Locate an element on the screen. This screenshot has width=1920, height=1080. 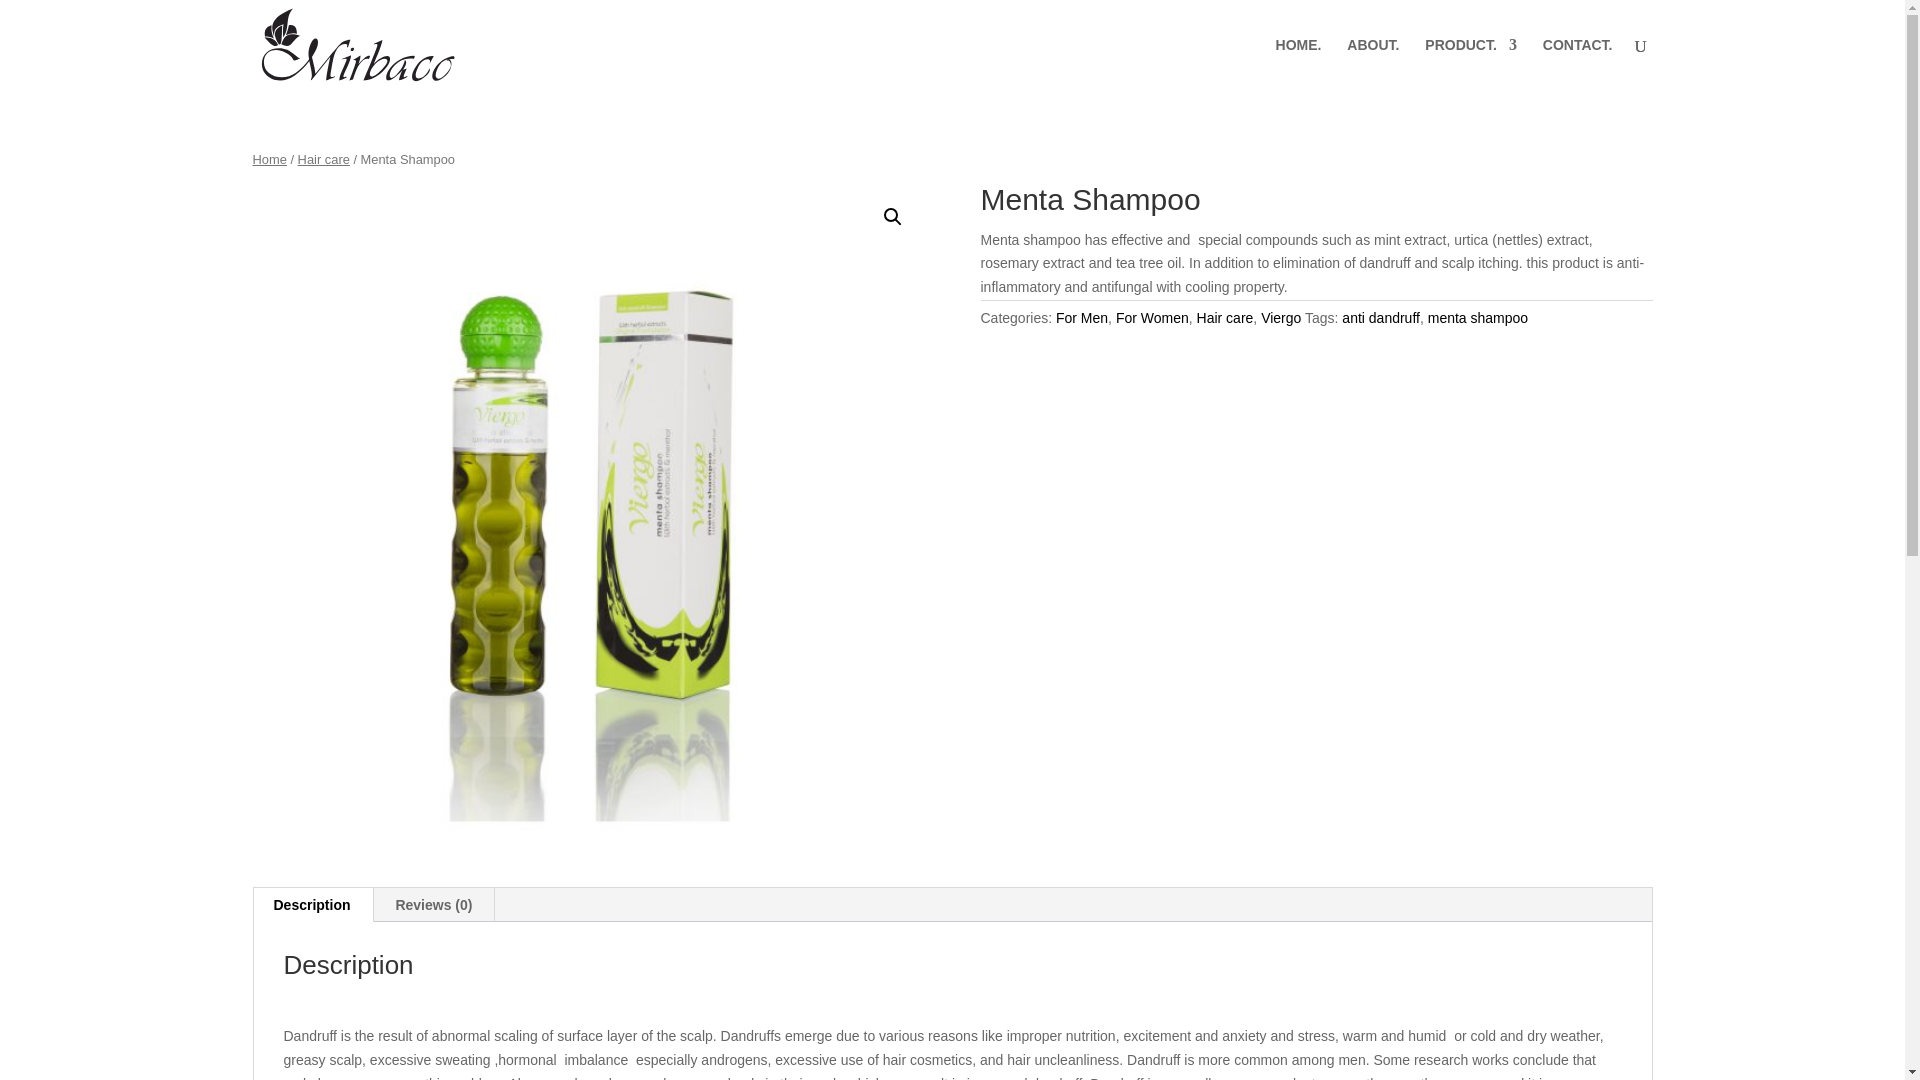
CONTACT. is located at coordinates (1578, 63).